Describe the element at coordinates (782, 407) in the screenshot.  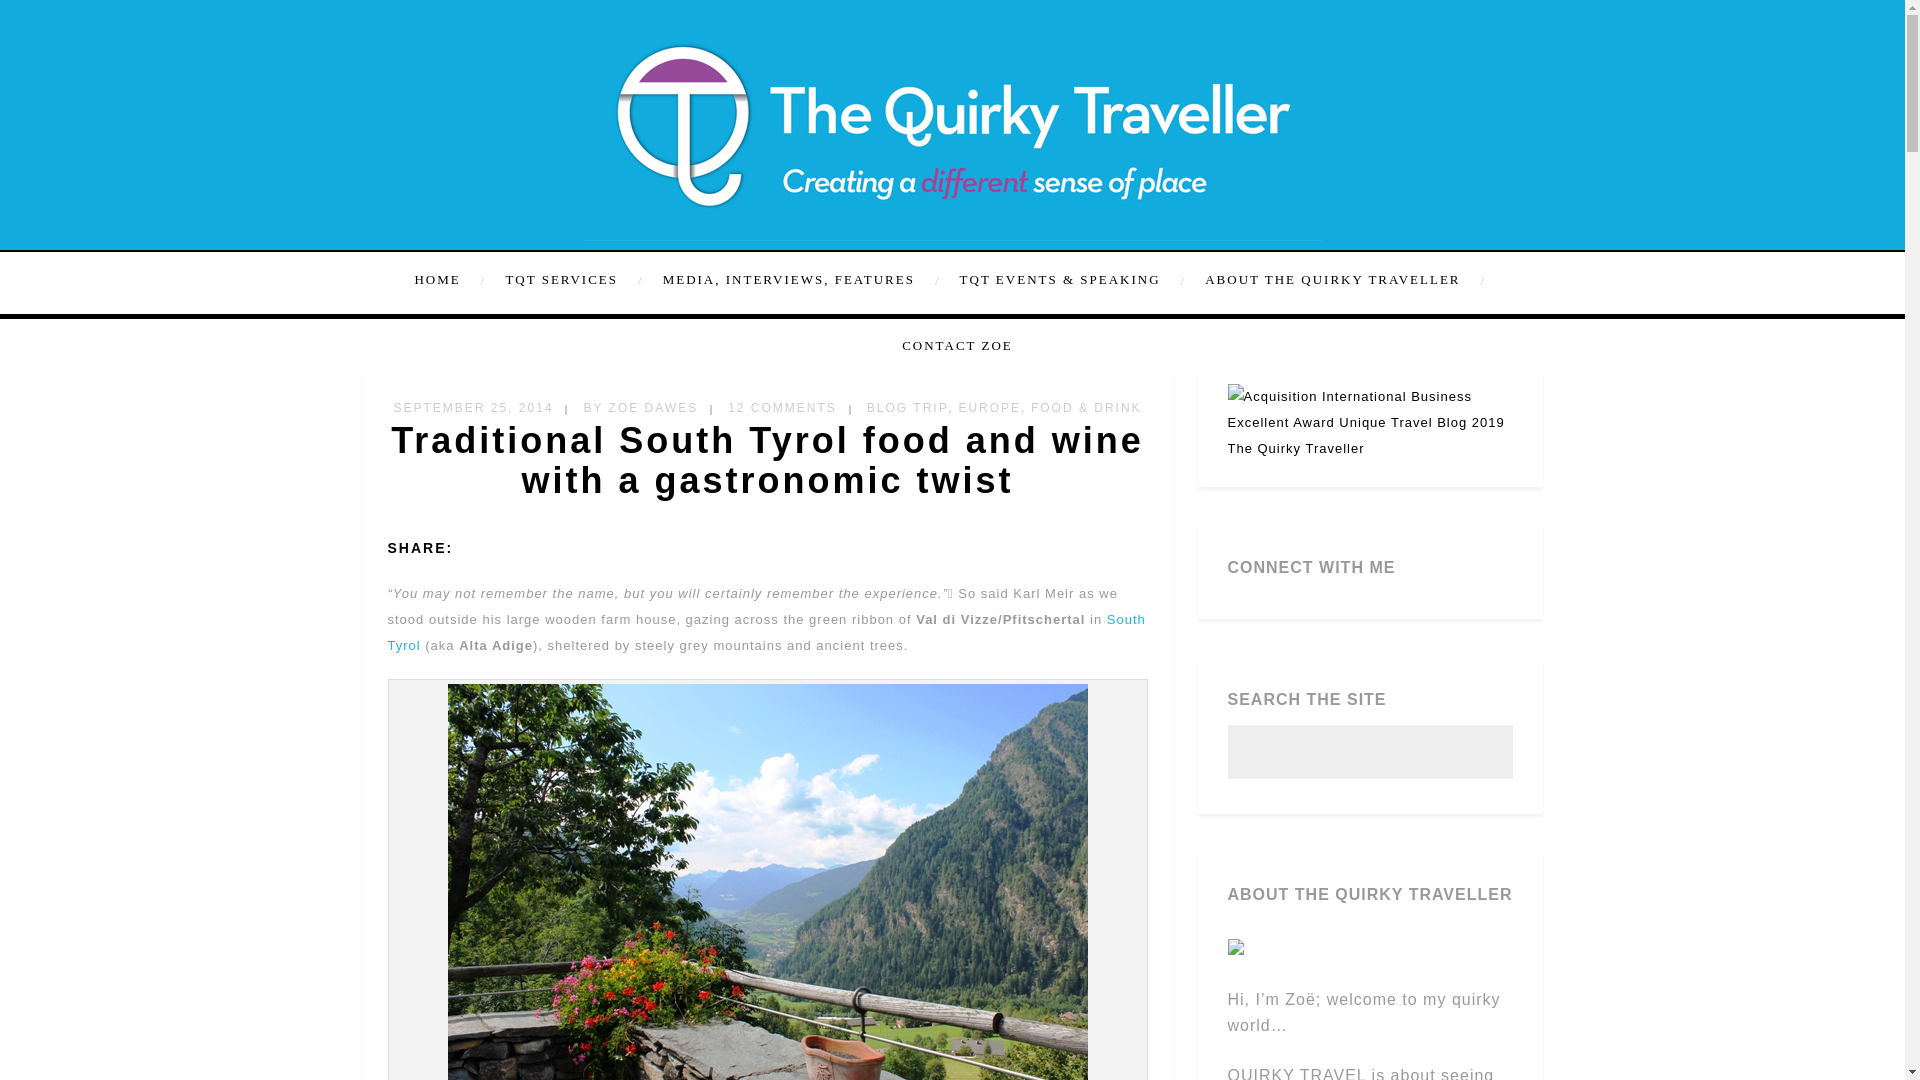
I see `12 COMMENTS` at that location.